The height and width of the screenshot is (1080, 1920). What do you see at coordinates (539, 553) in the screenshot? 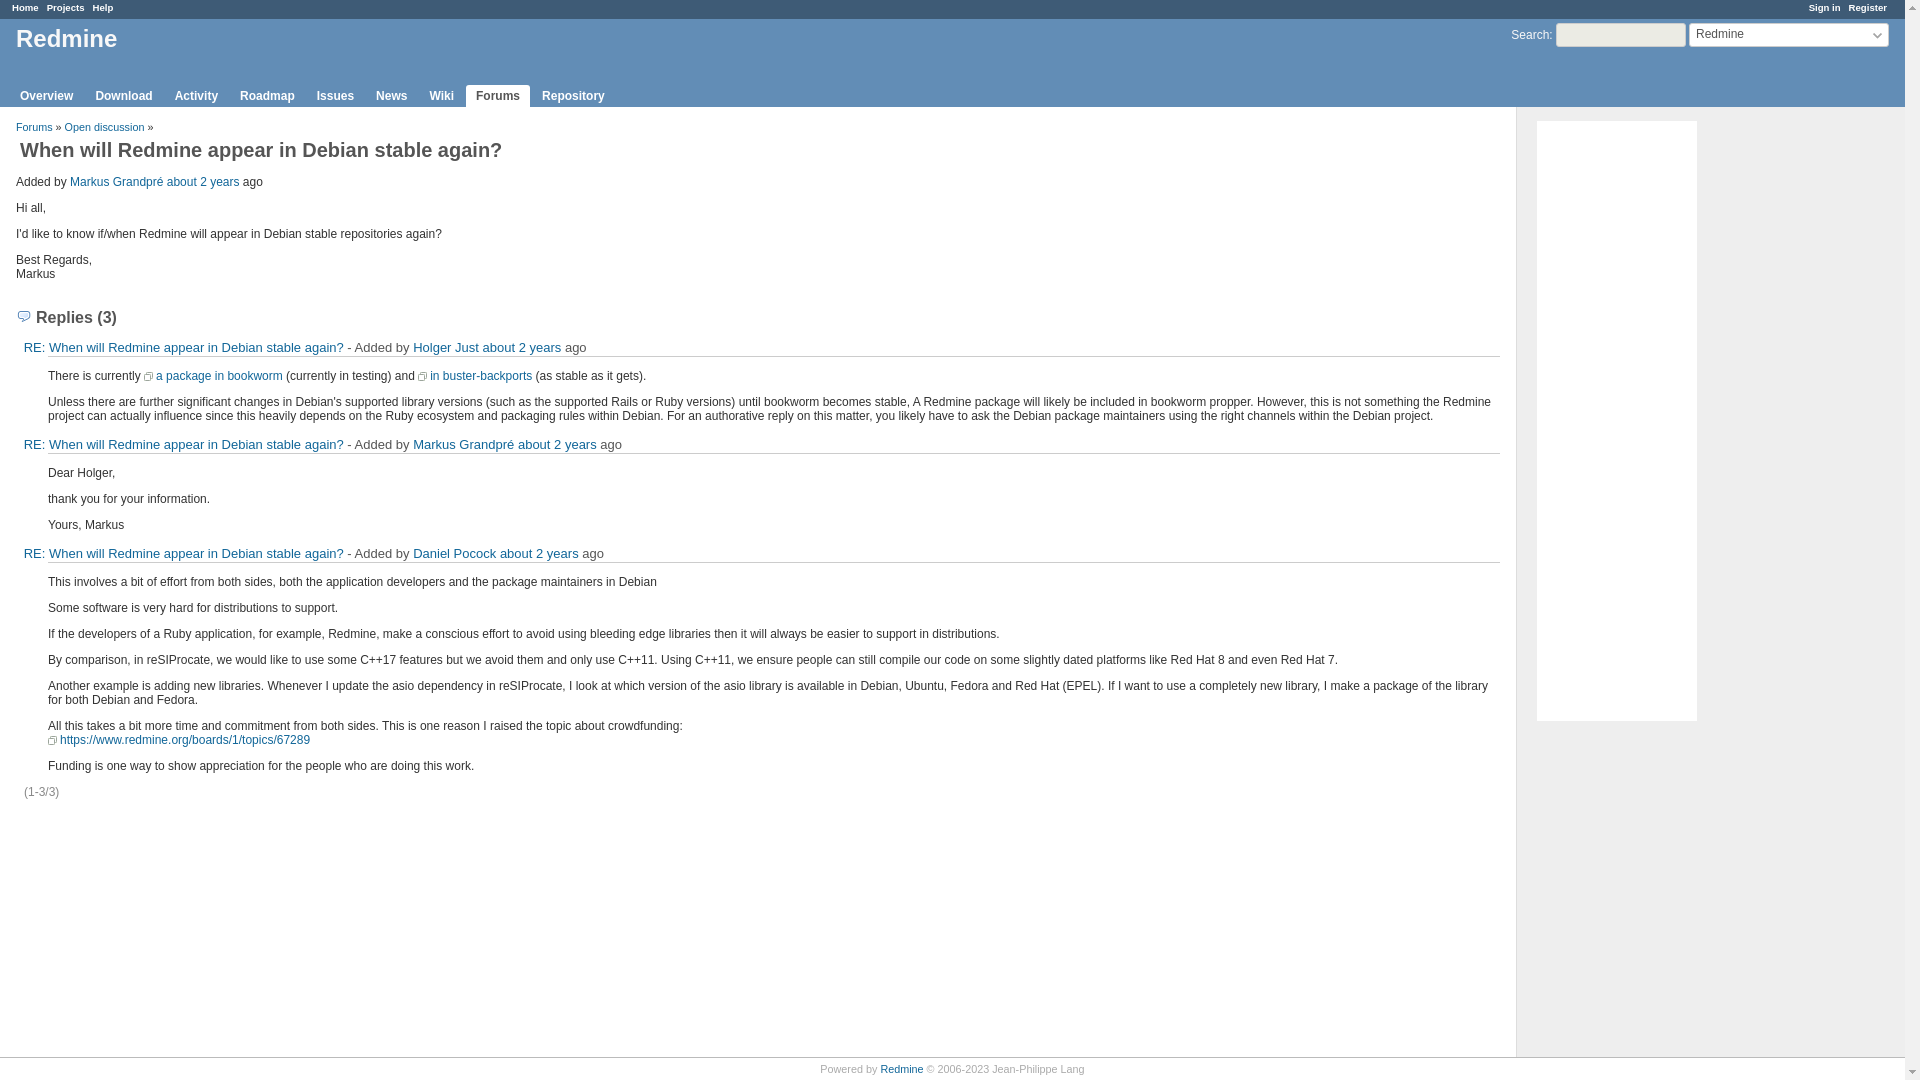
I see `about 2 years` at bounding box center [539, 553].